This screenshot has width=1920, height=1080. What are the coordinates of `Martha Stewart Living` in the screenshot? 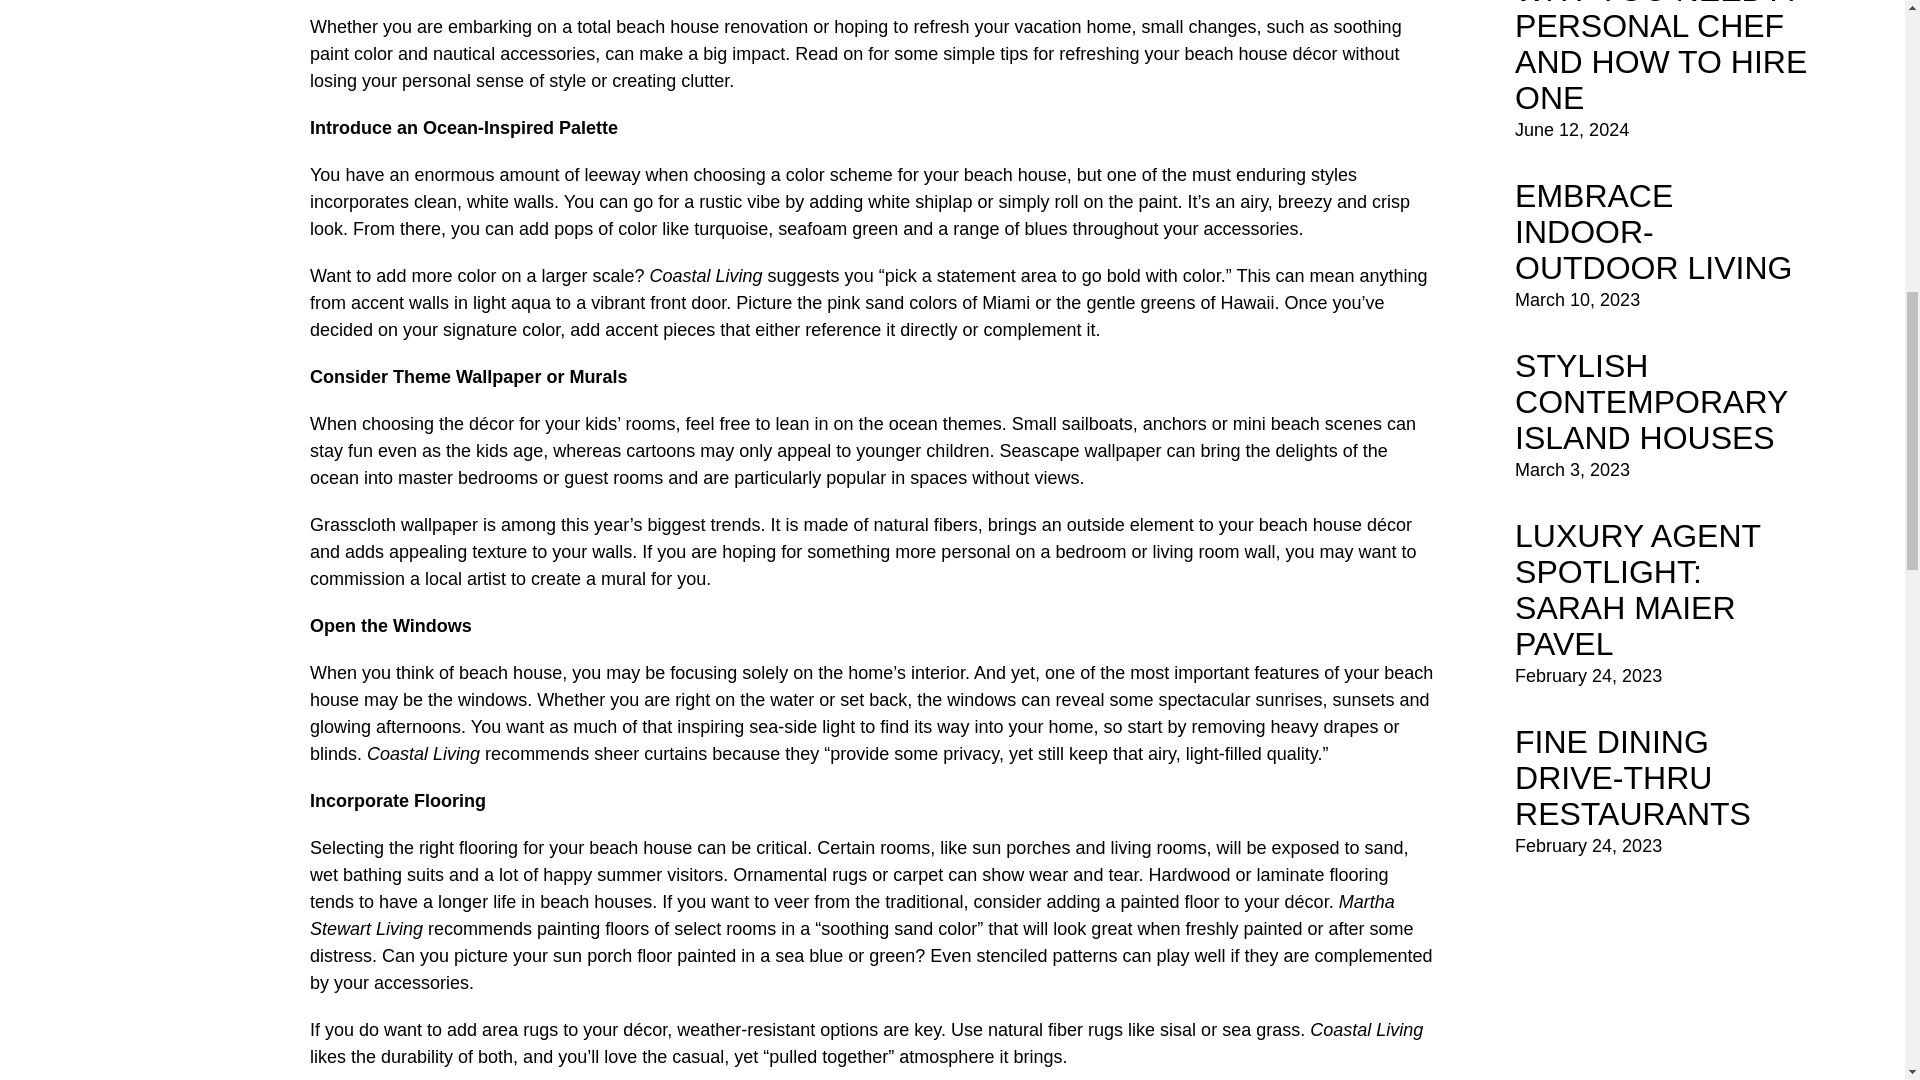 It's located at (852, 915).